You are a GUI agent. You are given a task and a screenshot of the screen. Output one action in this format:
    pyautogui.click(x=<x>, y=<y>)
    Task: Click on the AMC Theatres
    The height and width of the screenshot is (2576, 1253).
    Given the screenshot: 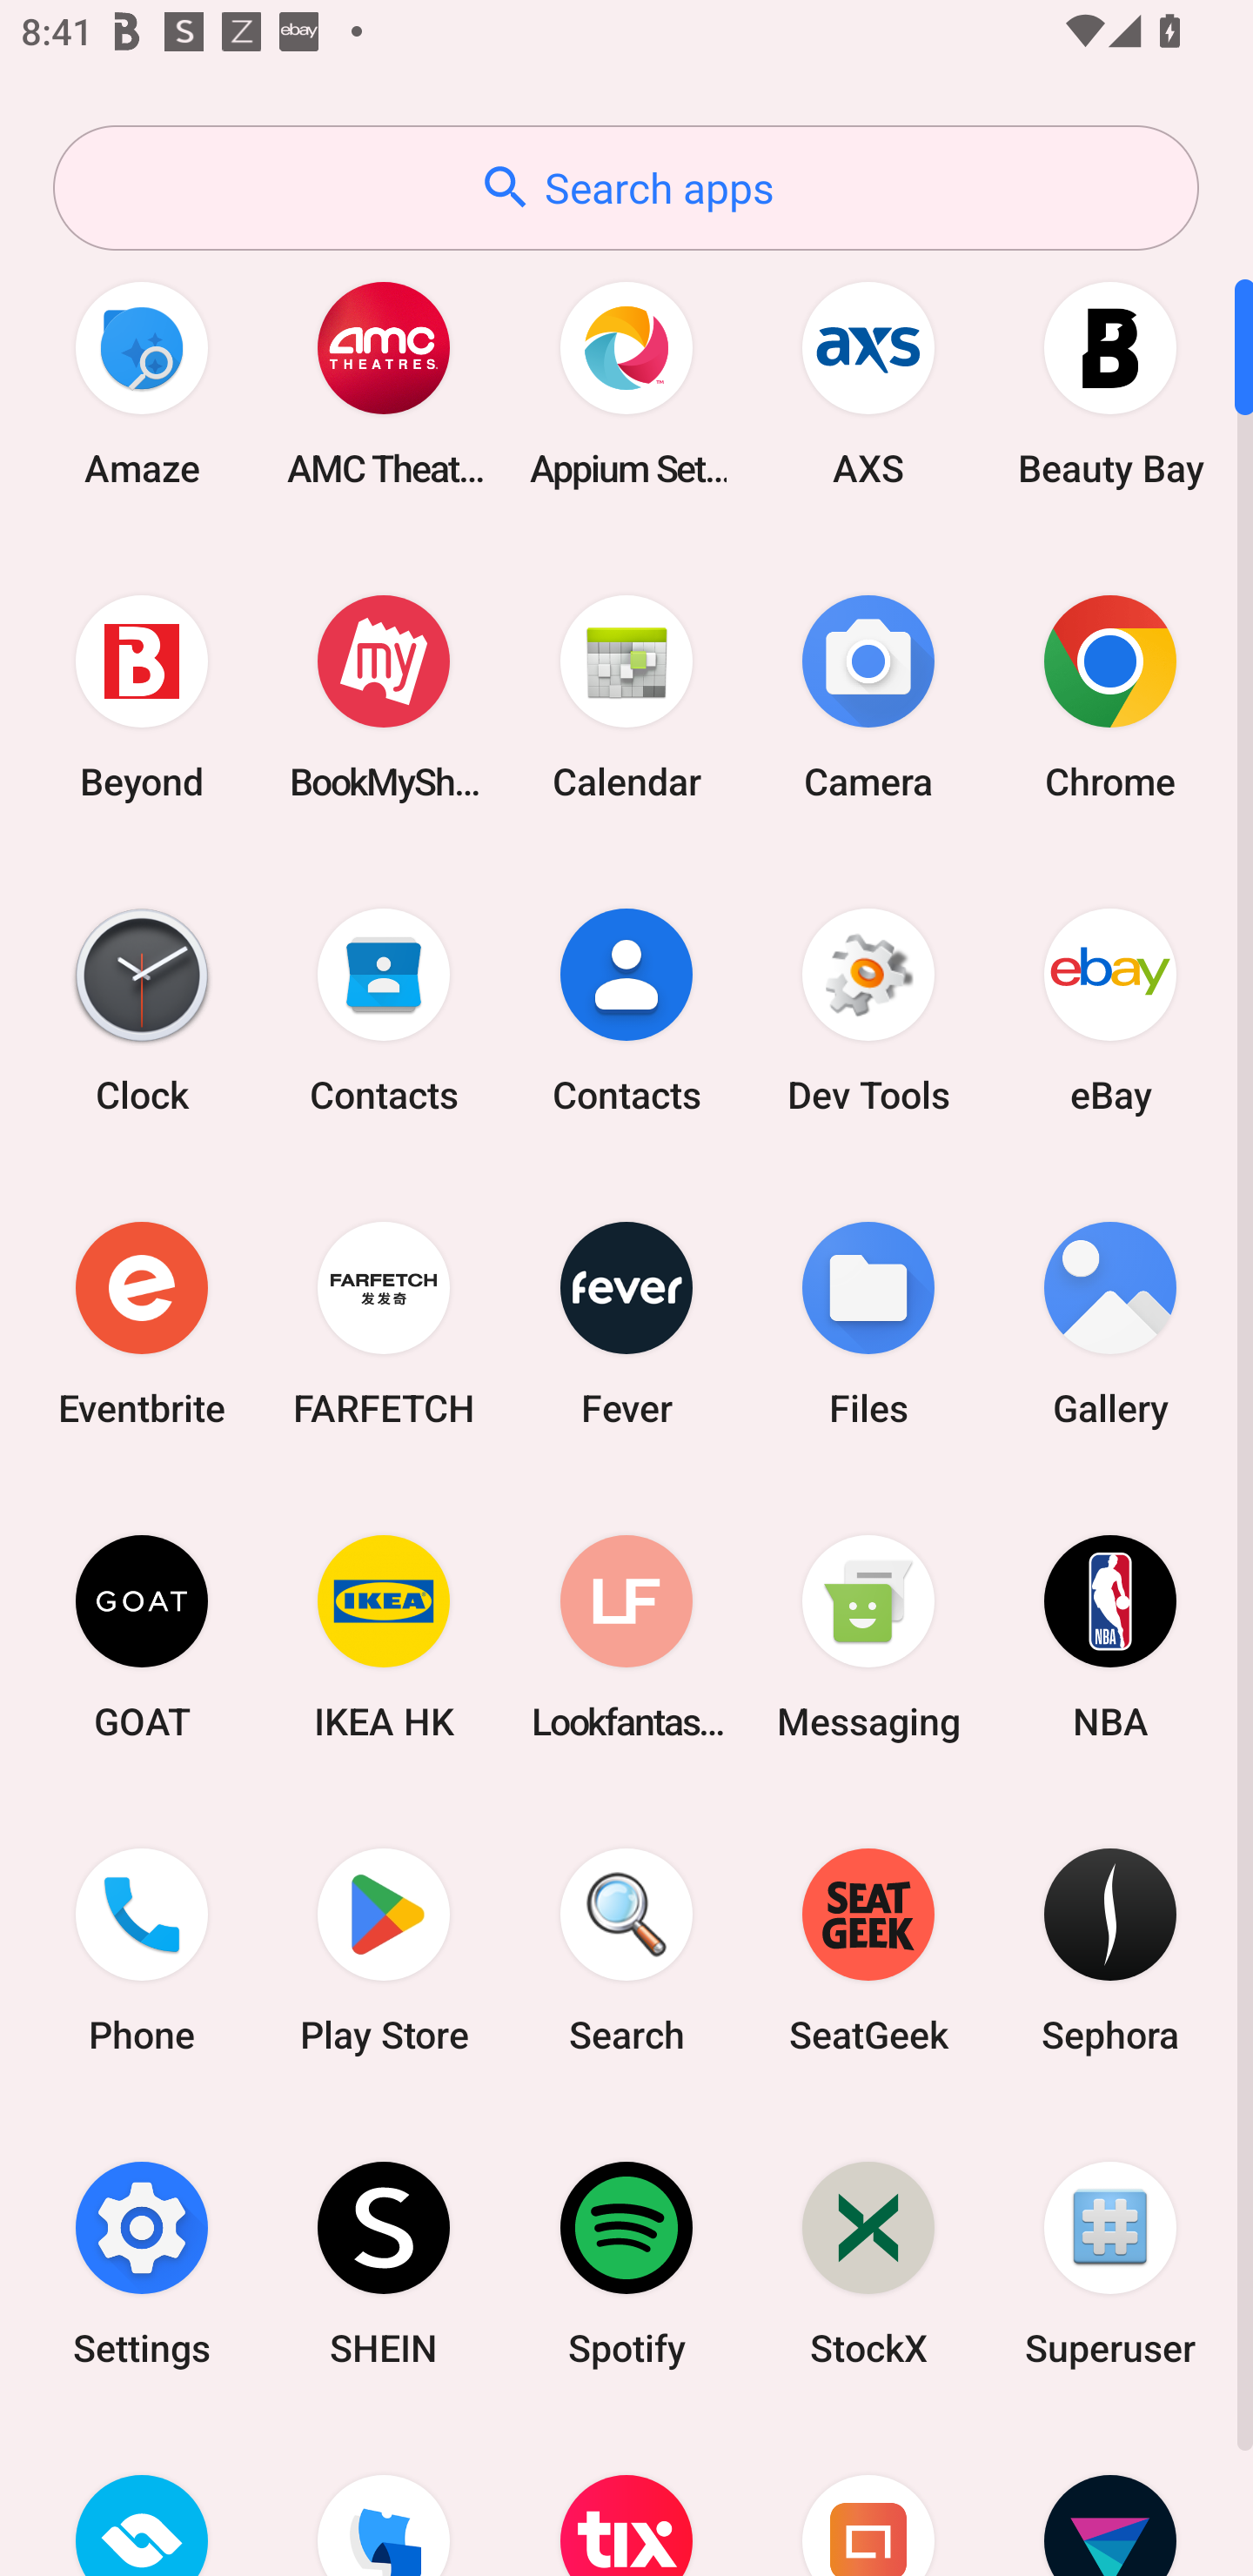 What is the action you would take?
    pyautogui.click(x=384, y=383)
    